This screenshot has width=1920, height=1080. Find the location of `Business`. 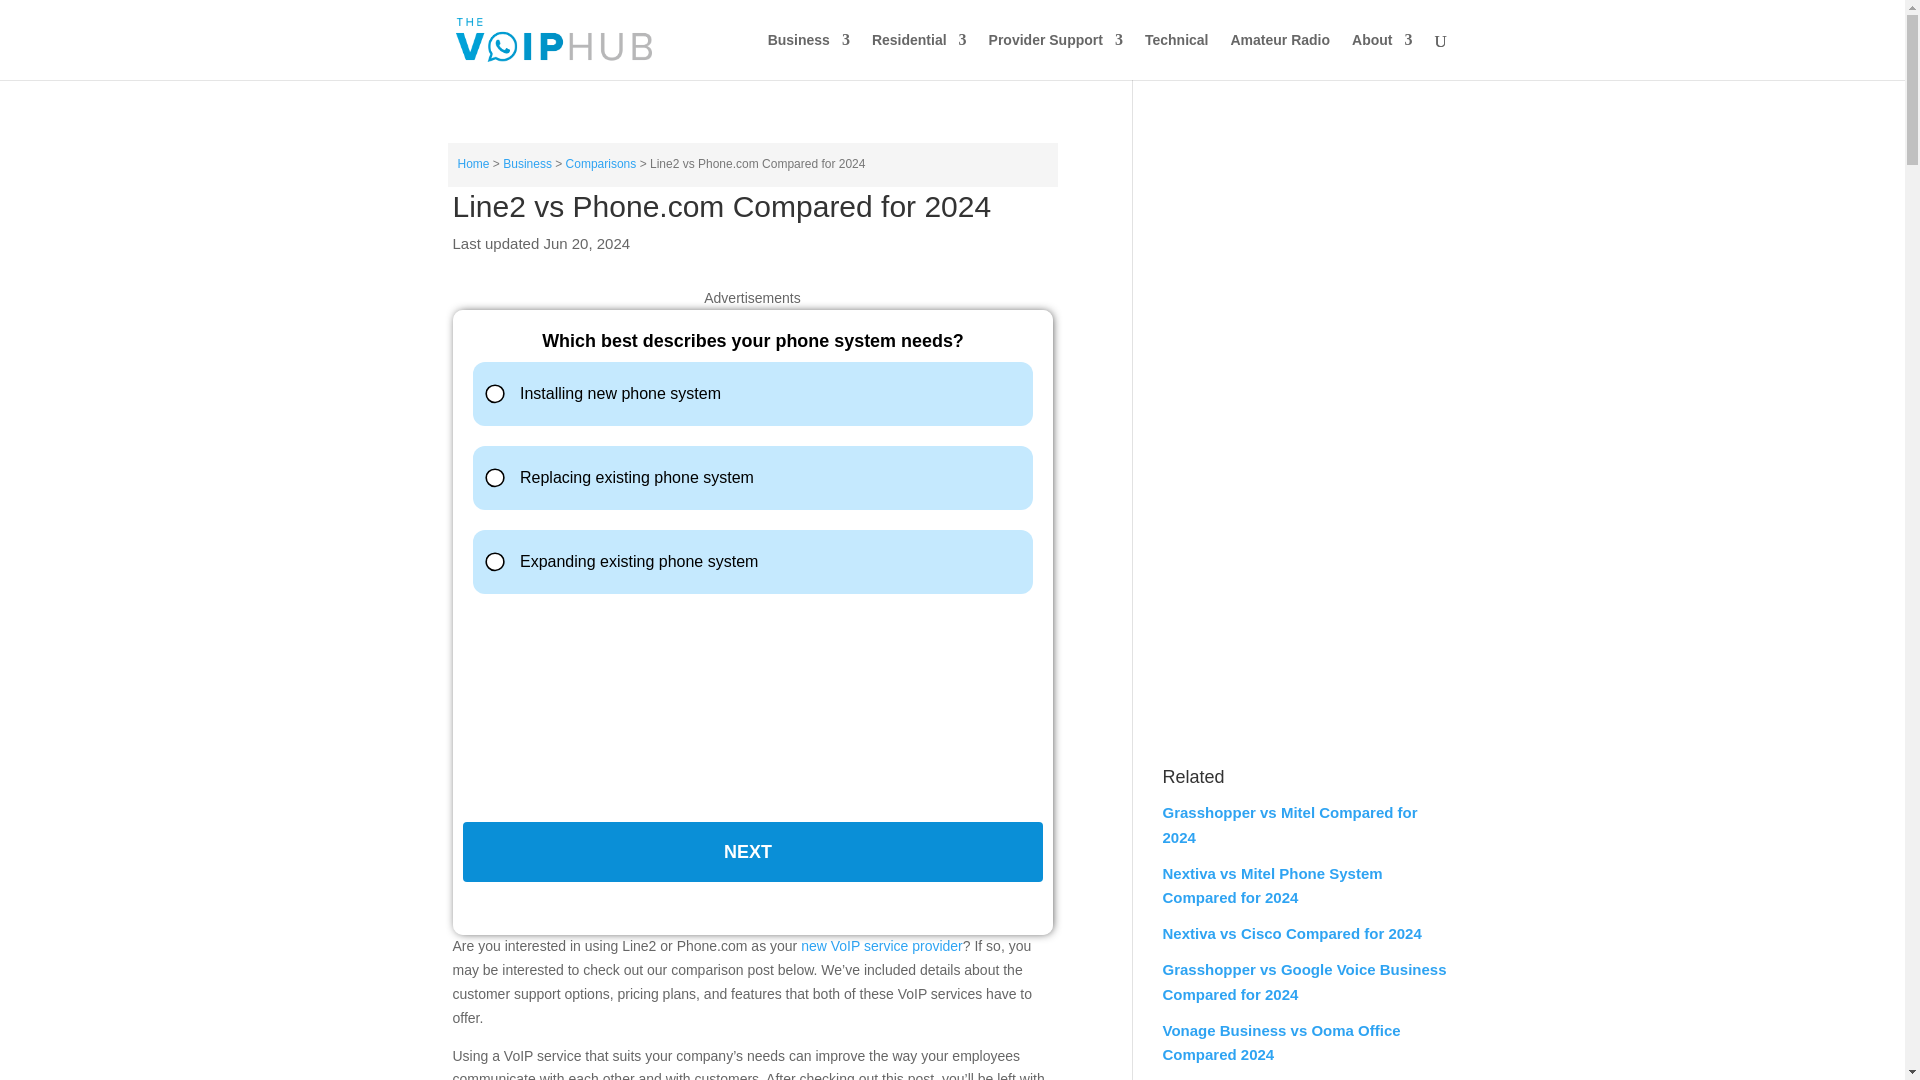

Business is located at coordinates (528, 163).